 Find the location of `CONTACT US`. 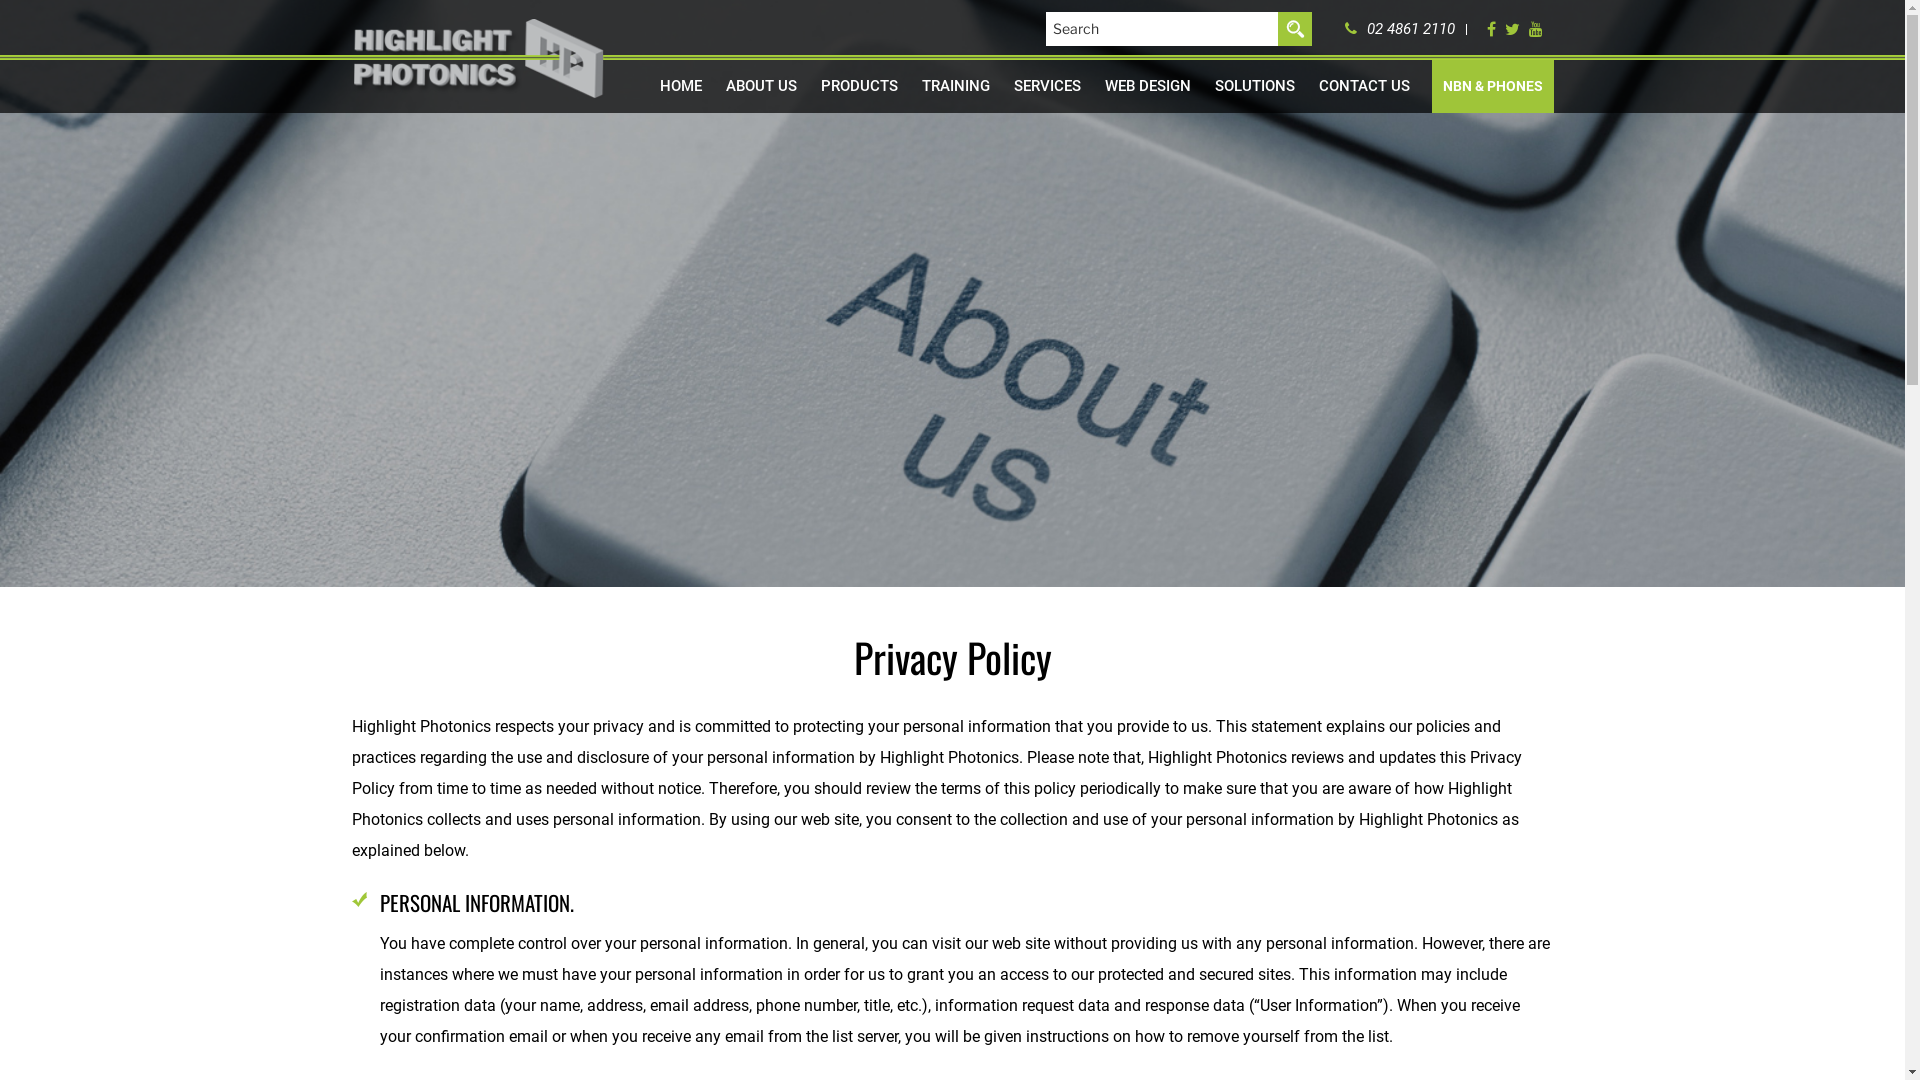

CONTACT US is located at coordinates (1364, 86).